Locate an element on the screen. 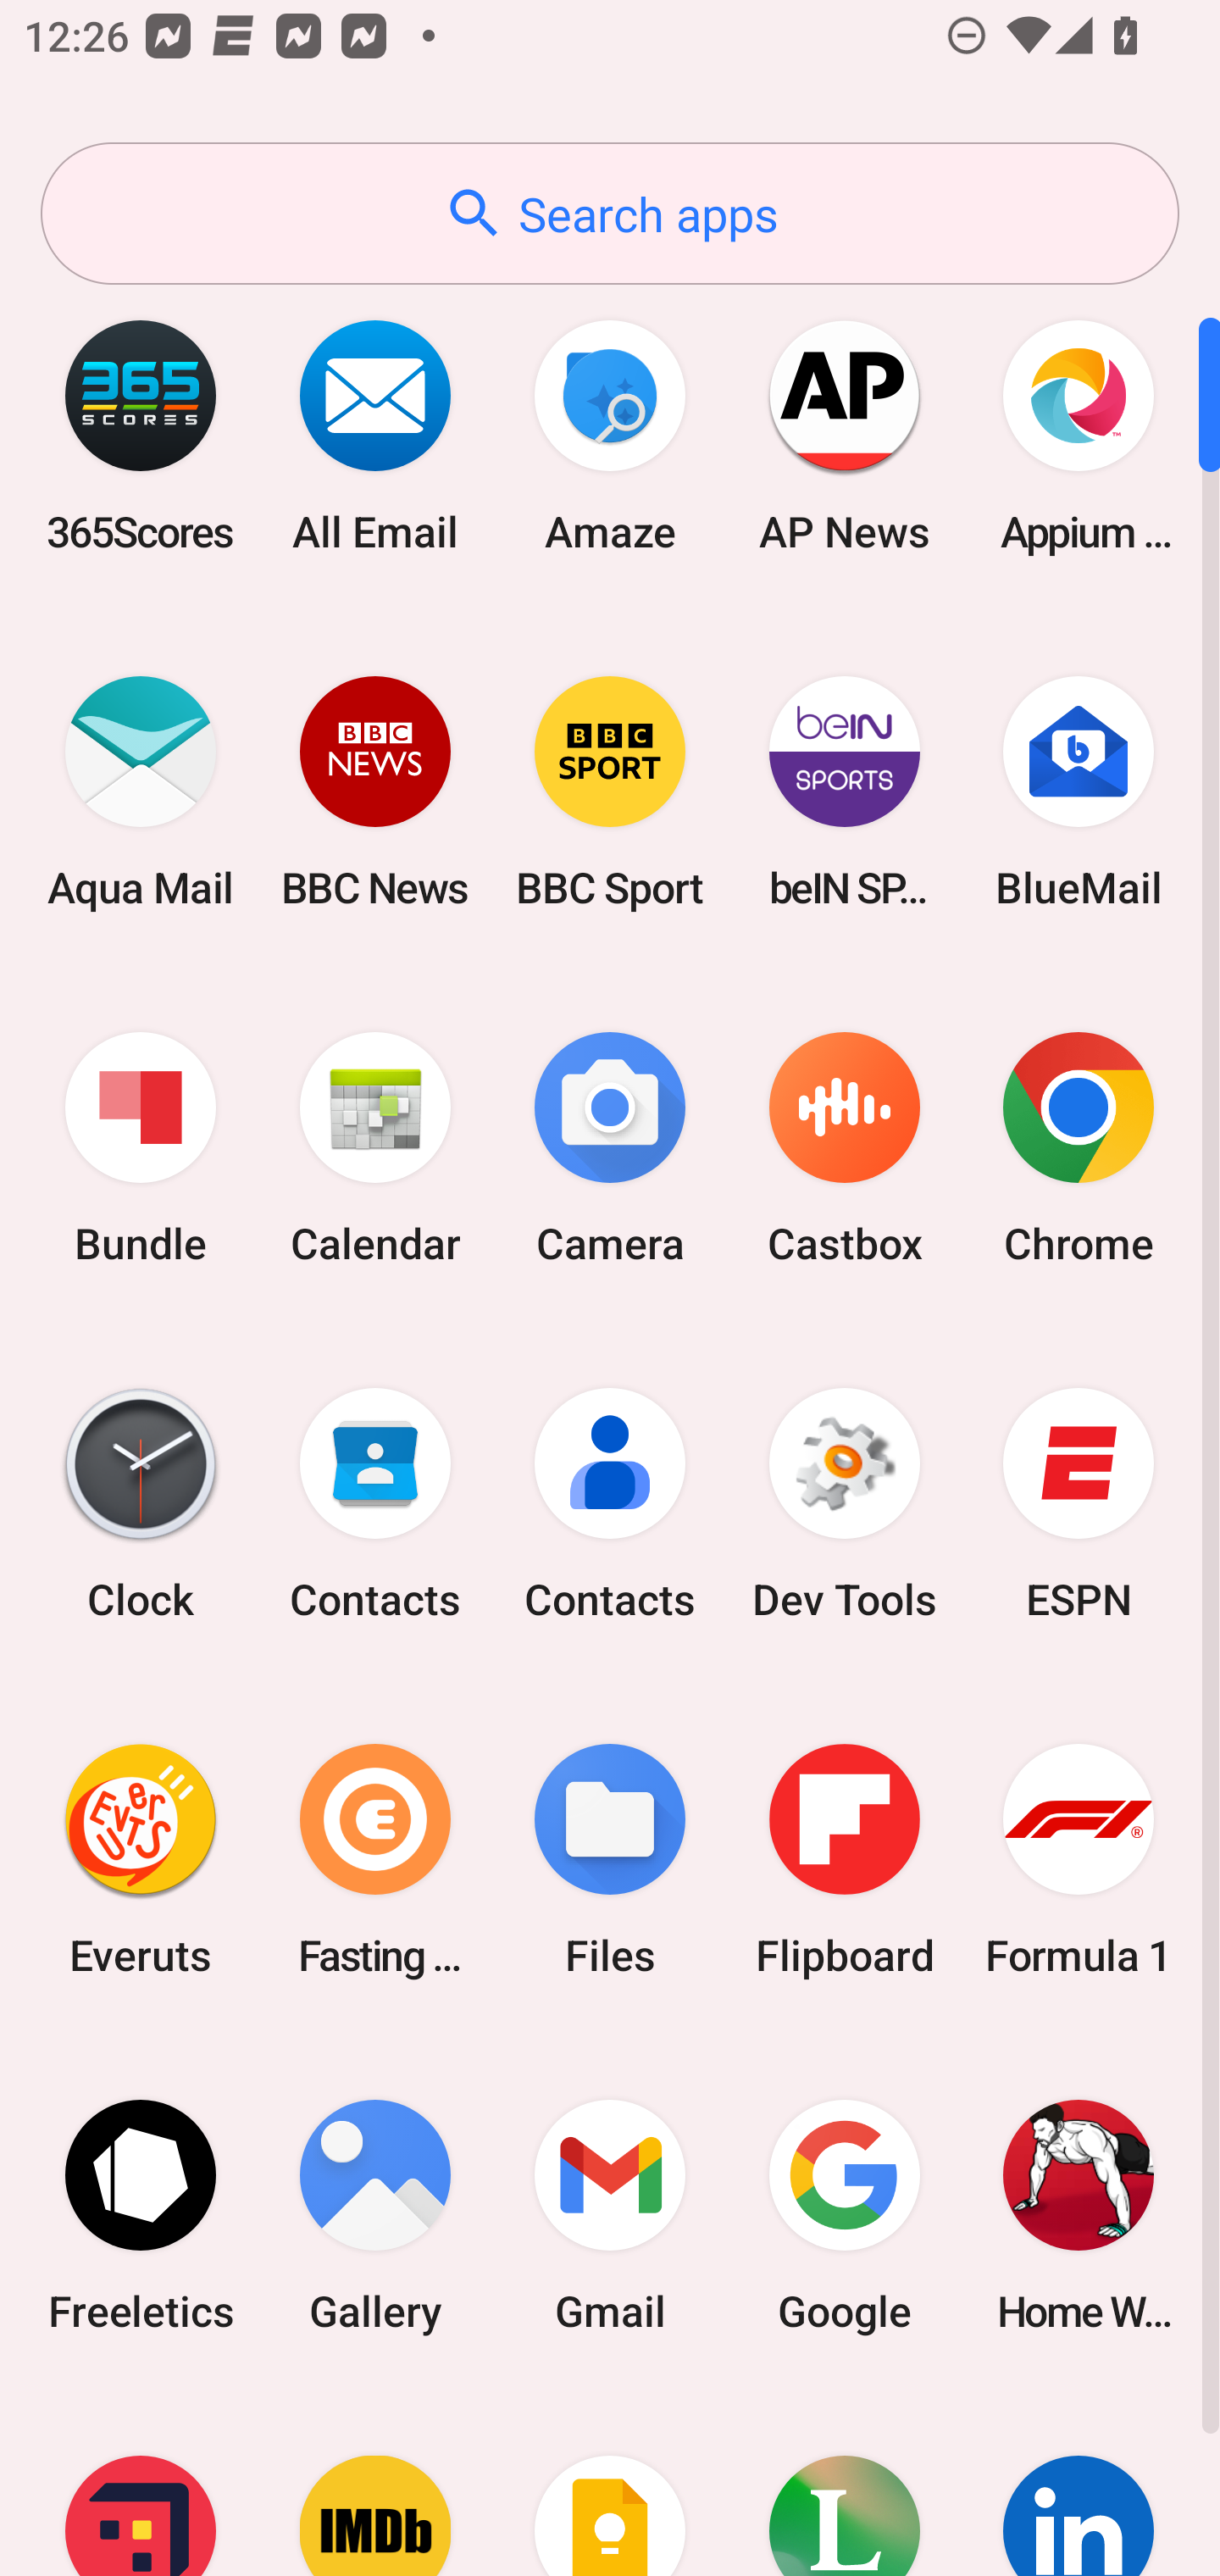  ESPN is located at coordinates (1079, 1504).